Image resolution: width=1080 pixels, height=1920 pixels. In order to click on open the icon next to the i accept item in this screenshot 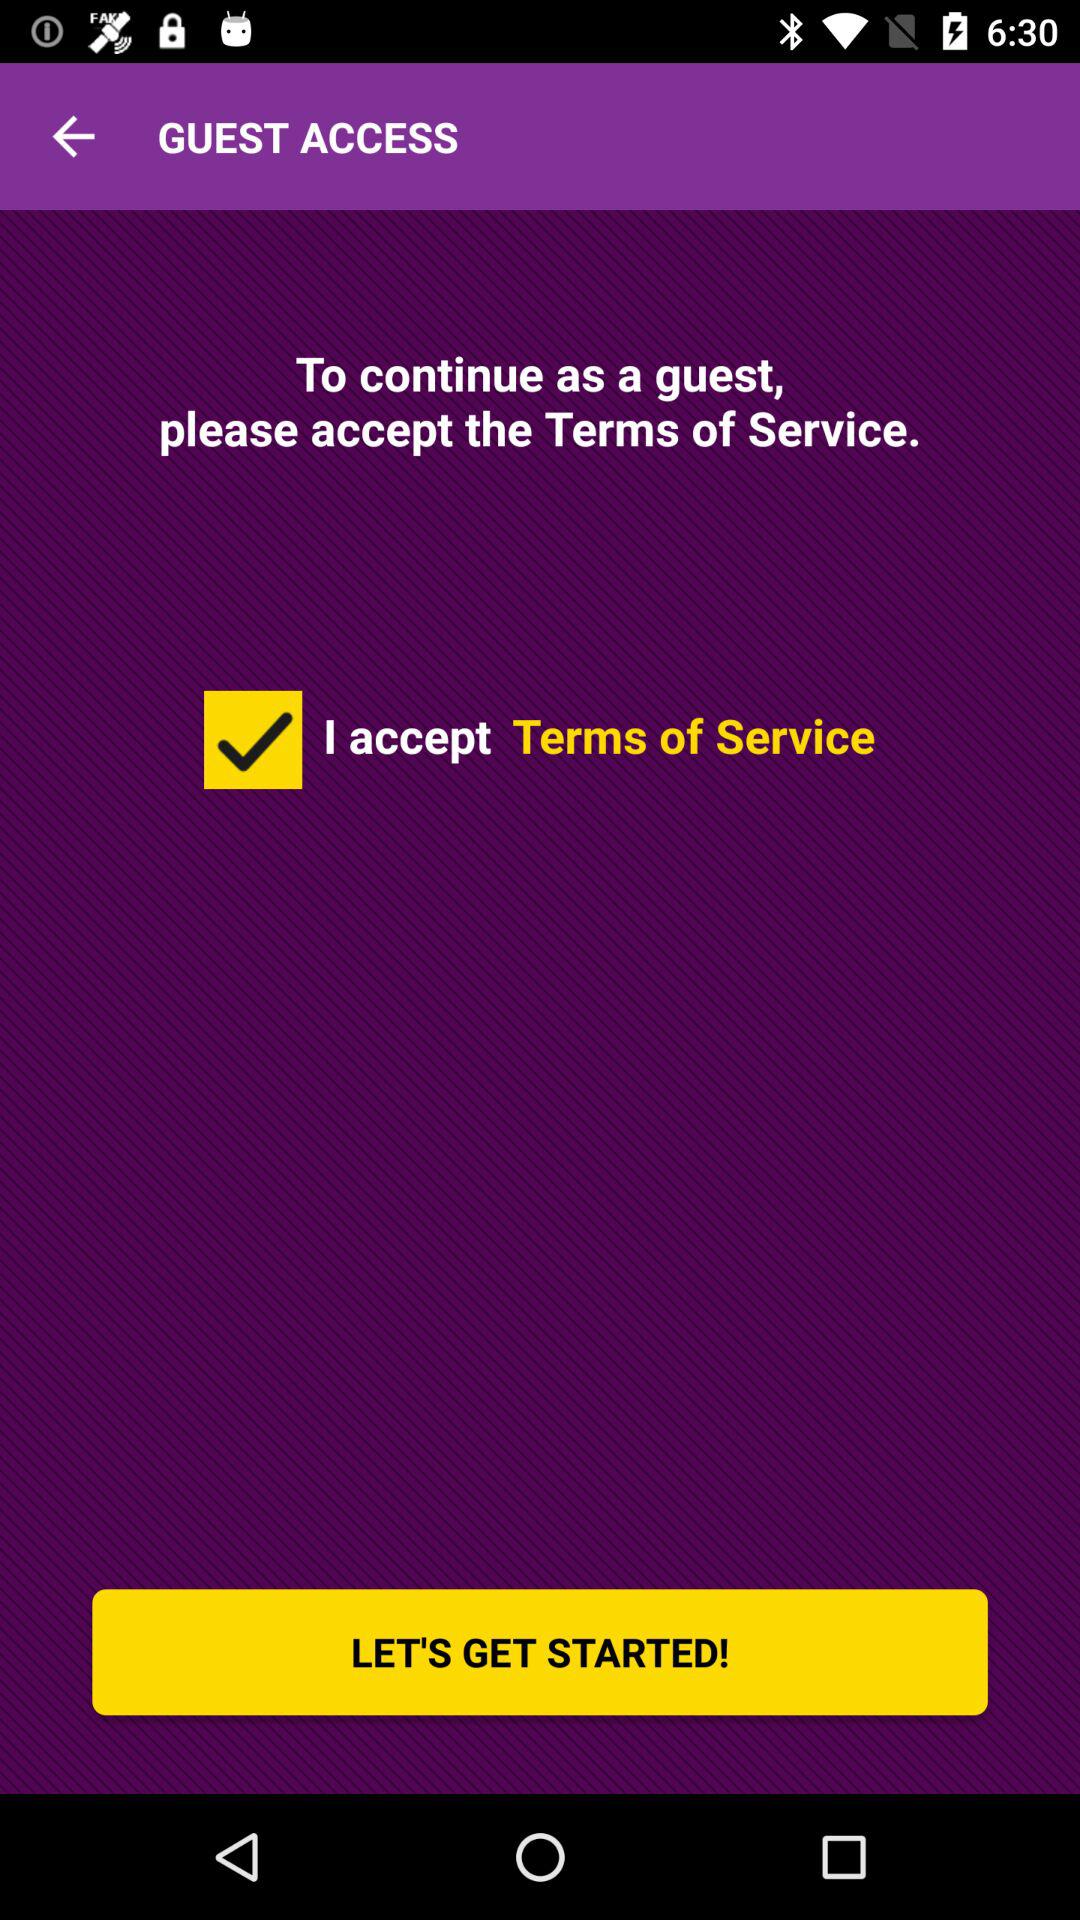, I will do `click(253, 739)`.